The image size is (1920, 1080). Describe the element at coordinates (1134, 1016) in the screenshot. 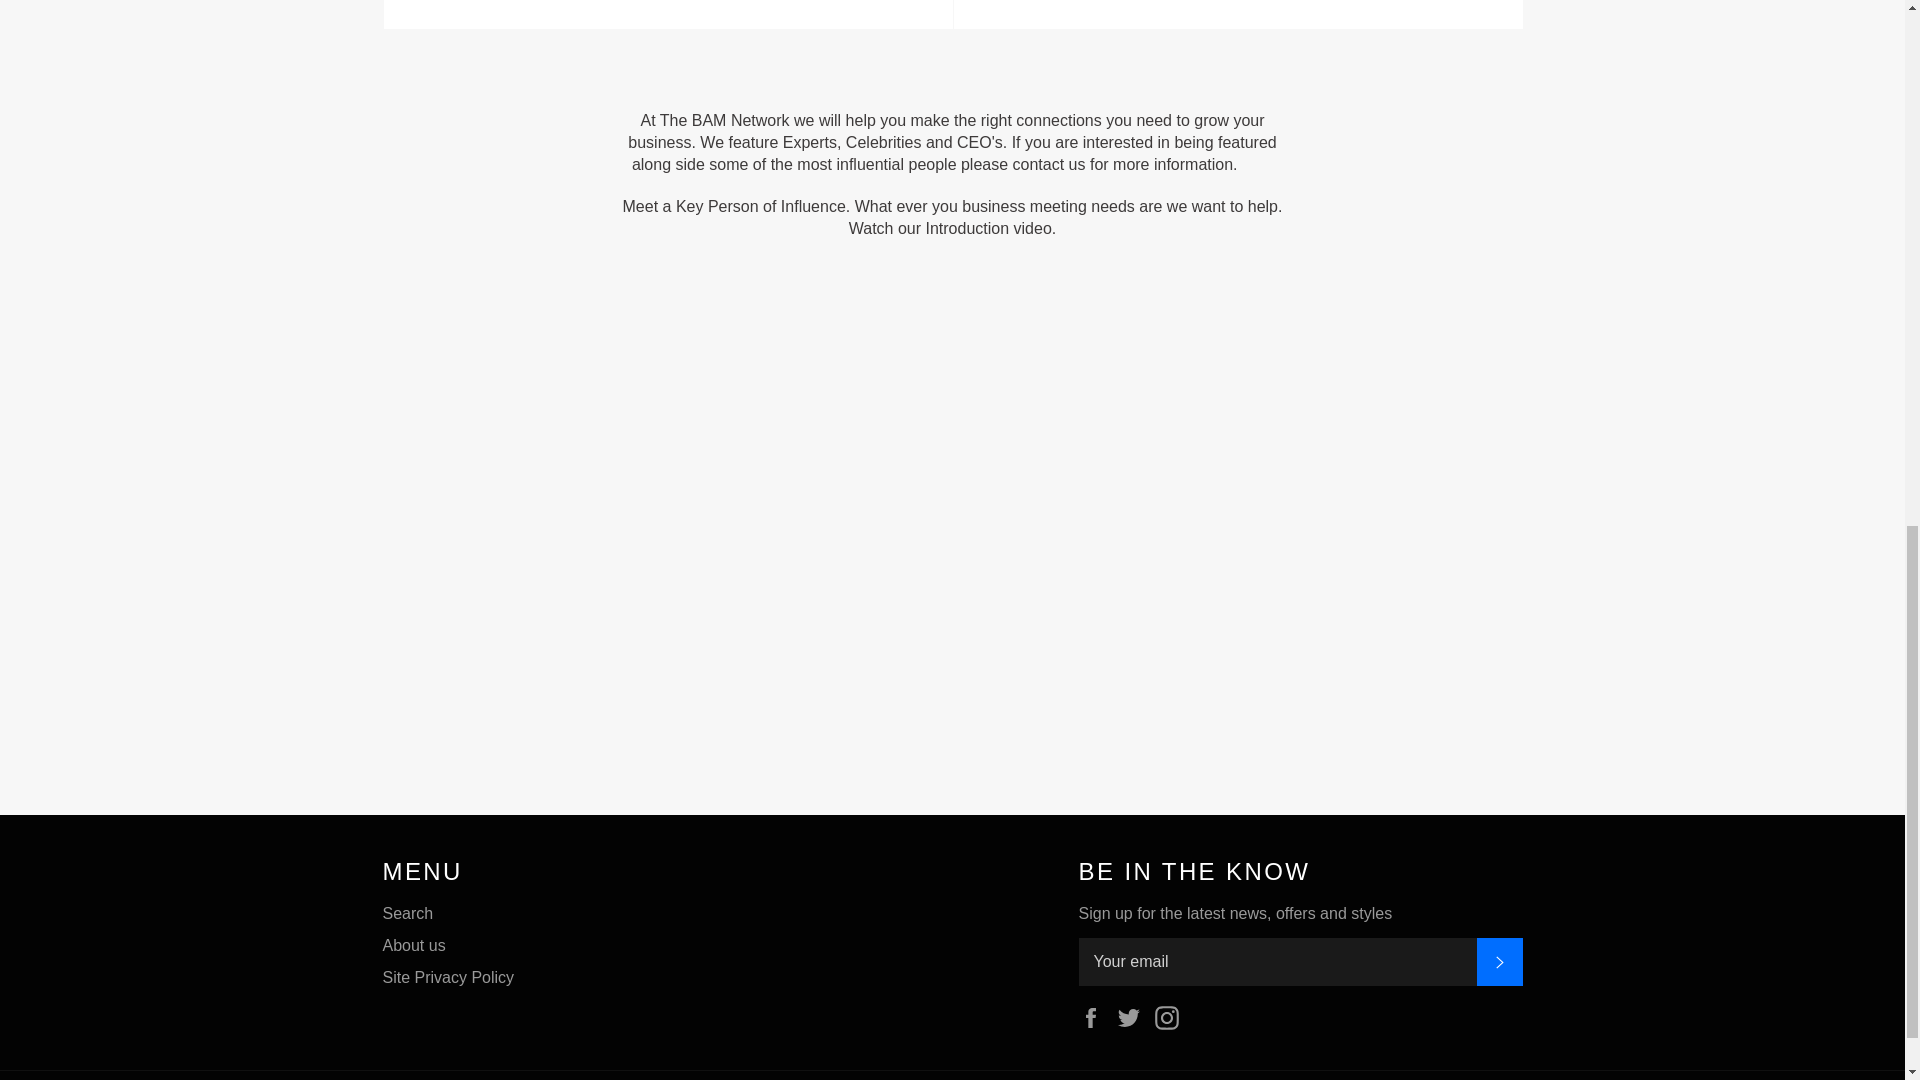

I see `The BAM Network on Facebook` at that location.